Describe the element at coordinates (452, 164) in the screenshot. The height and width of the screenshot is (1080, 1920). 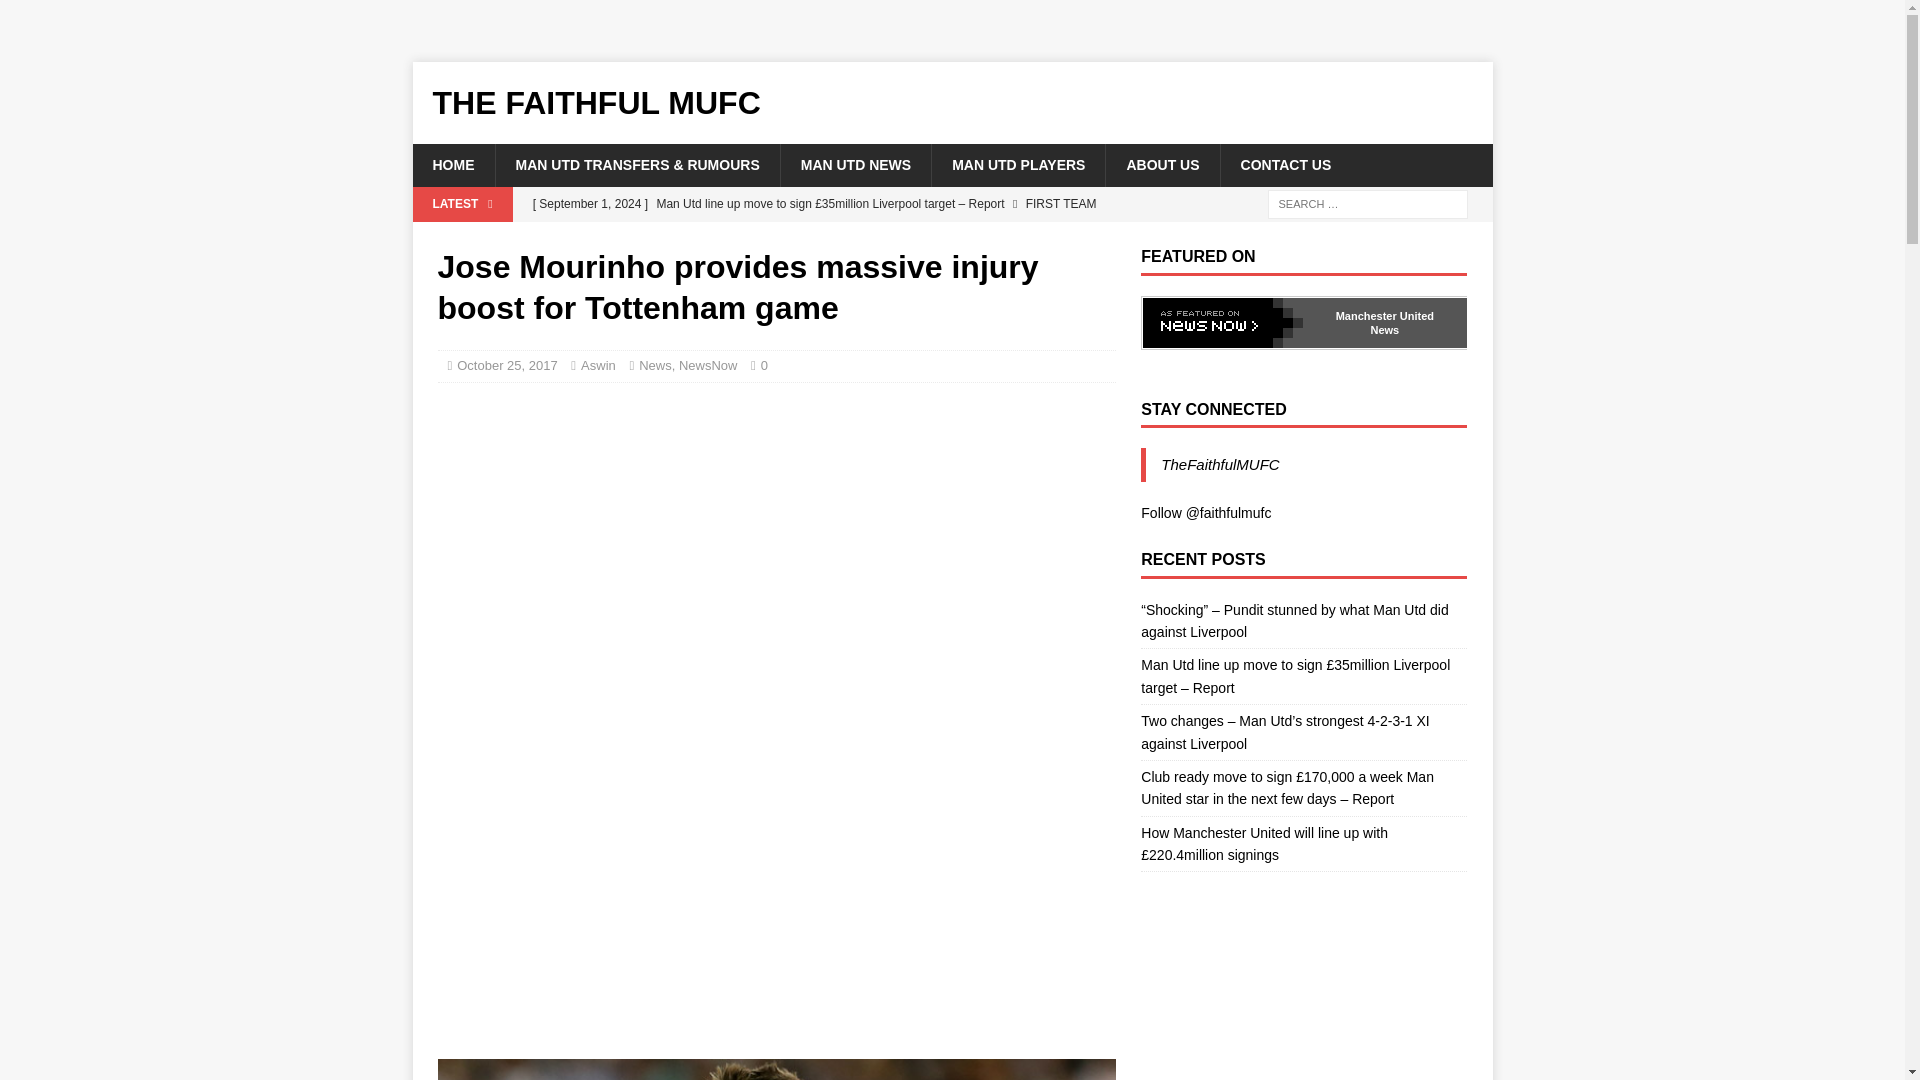
I see `HOME` at that location.